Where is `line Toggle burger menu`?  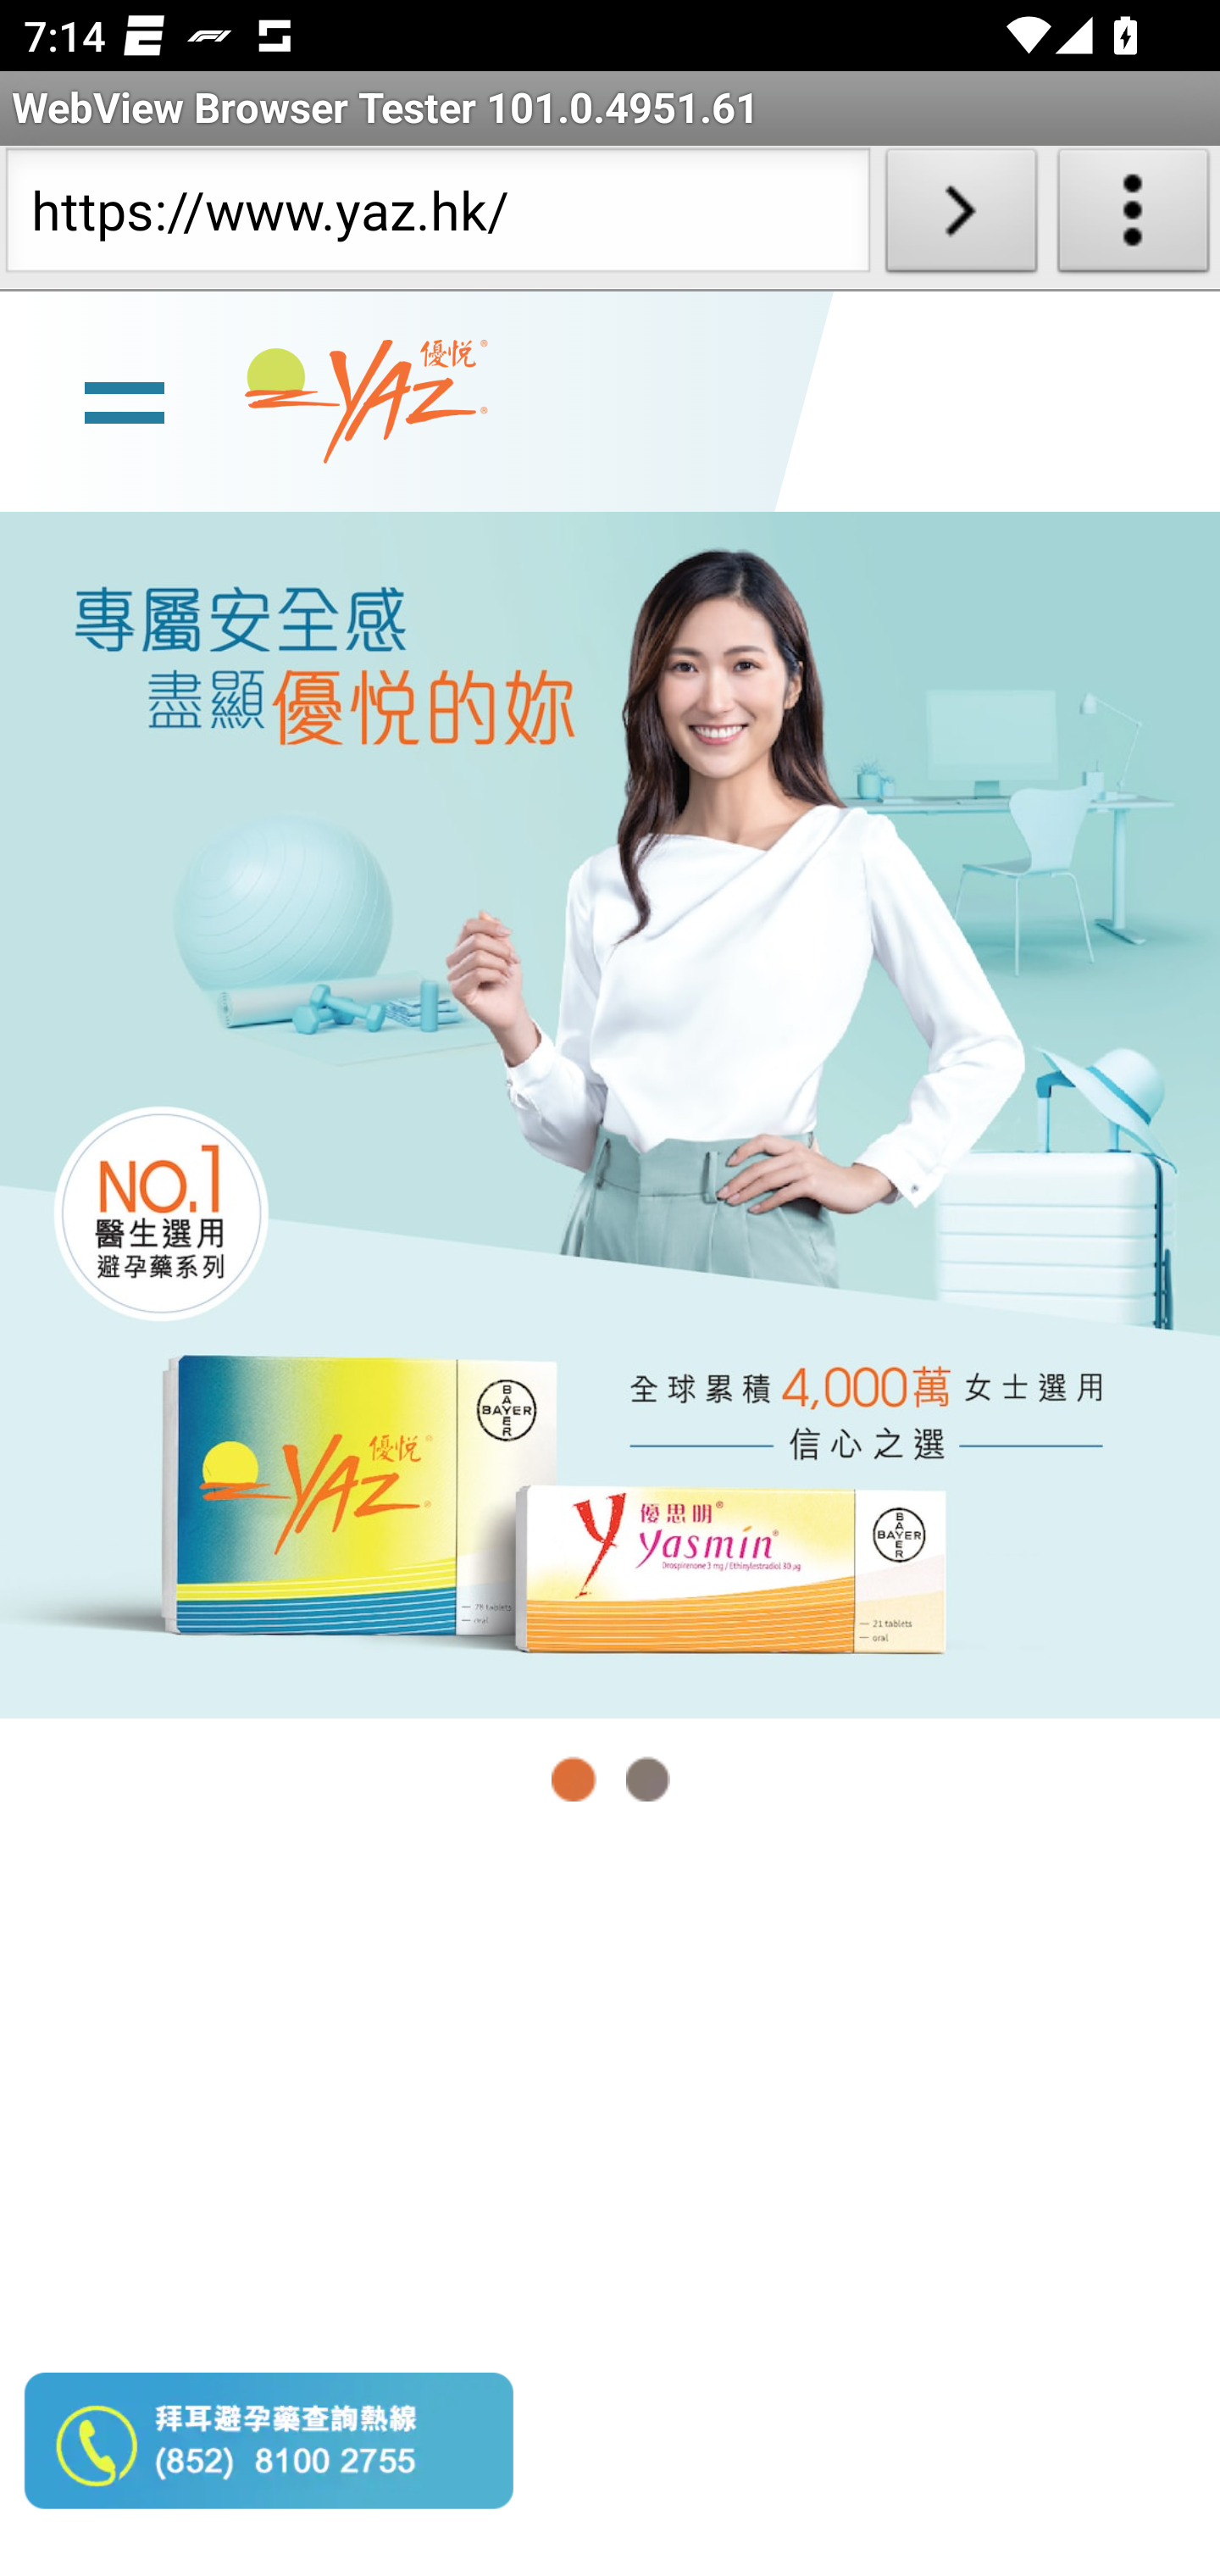
line Toggle burger menu is located at coordinates (124, 399).